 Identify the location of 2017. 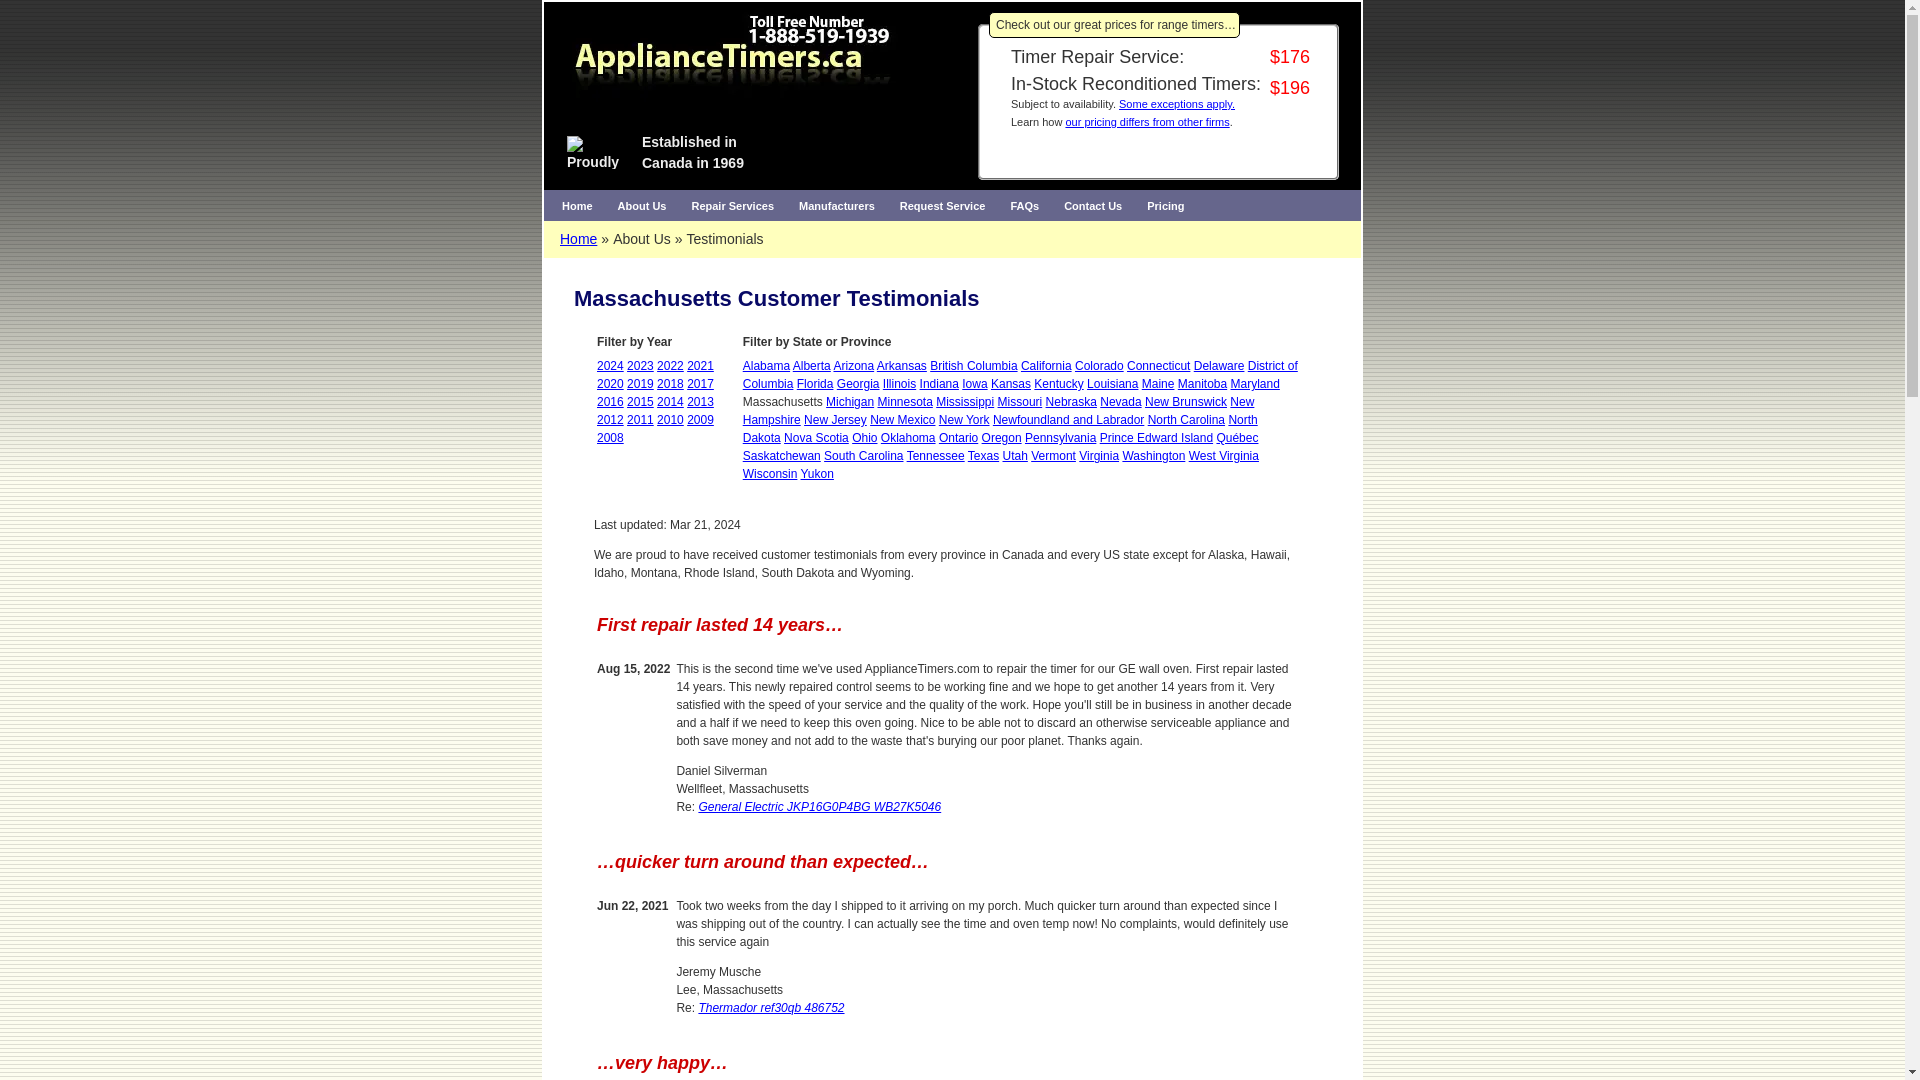
(700, 383).